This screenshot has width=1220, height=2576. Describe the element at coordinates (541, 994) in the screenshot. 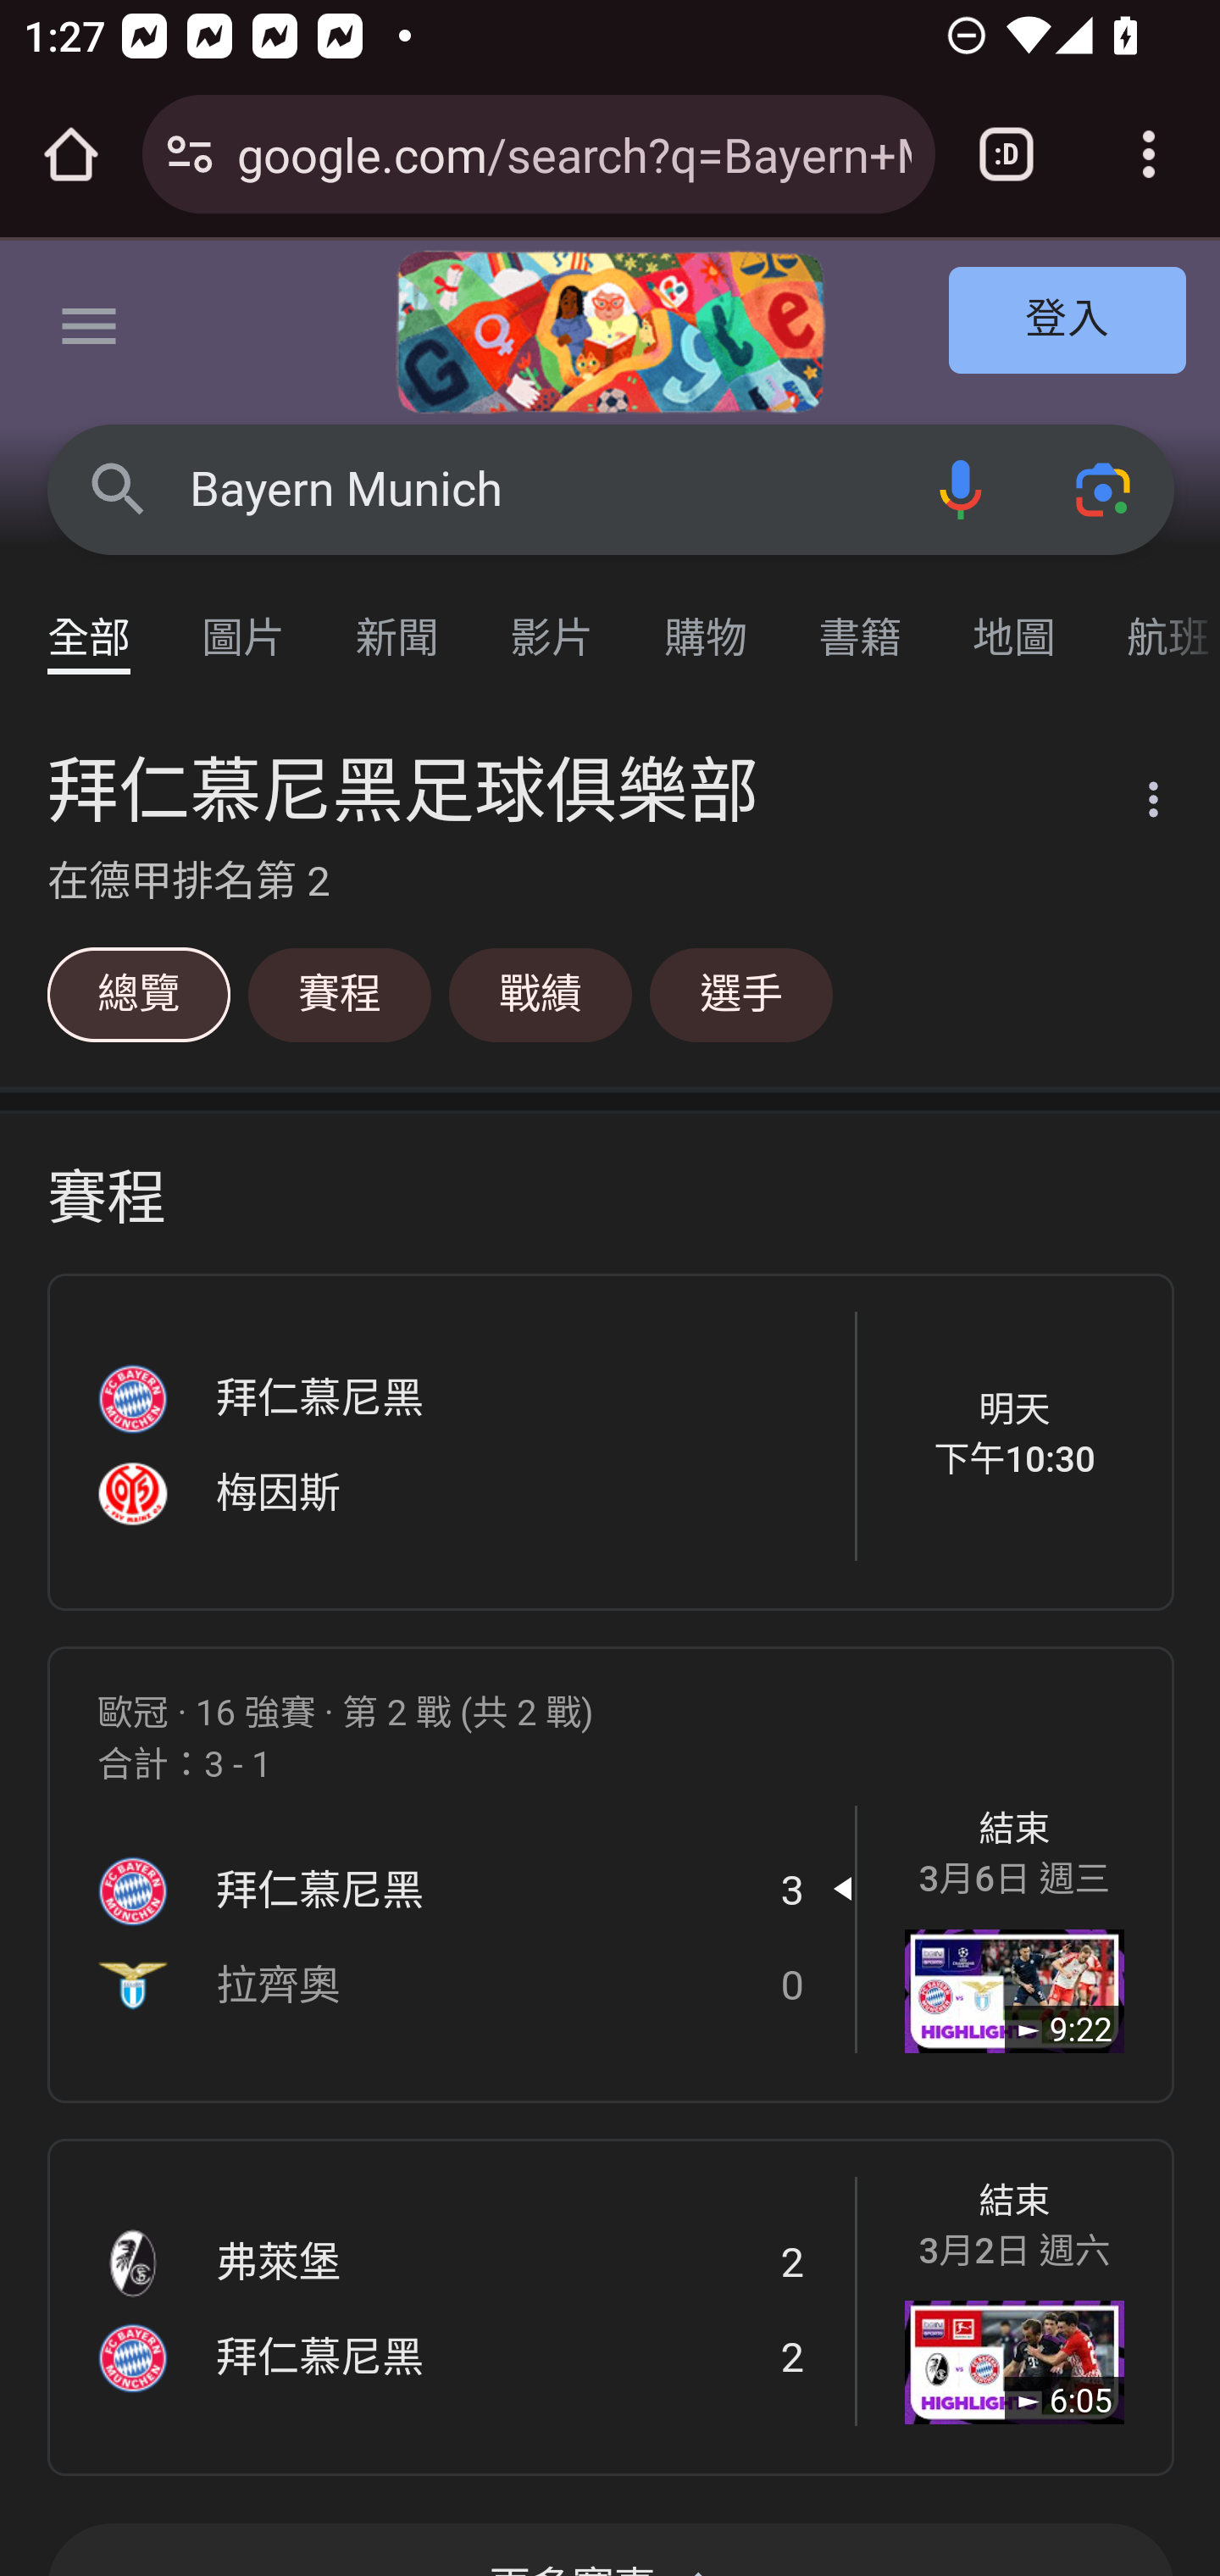

I see `戰績` at that location.